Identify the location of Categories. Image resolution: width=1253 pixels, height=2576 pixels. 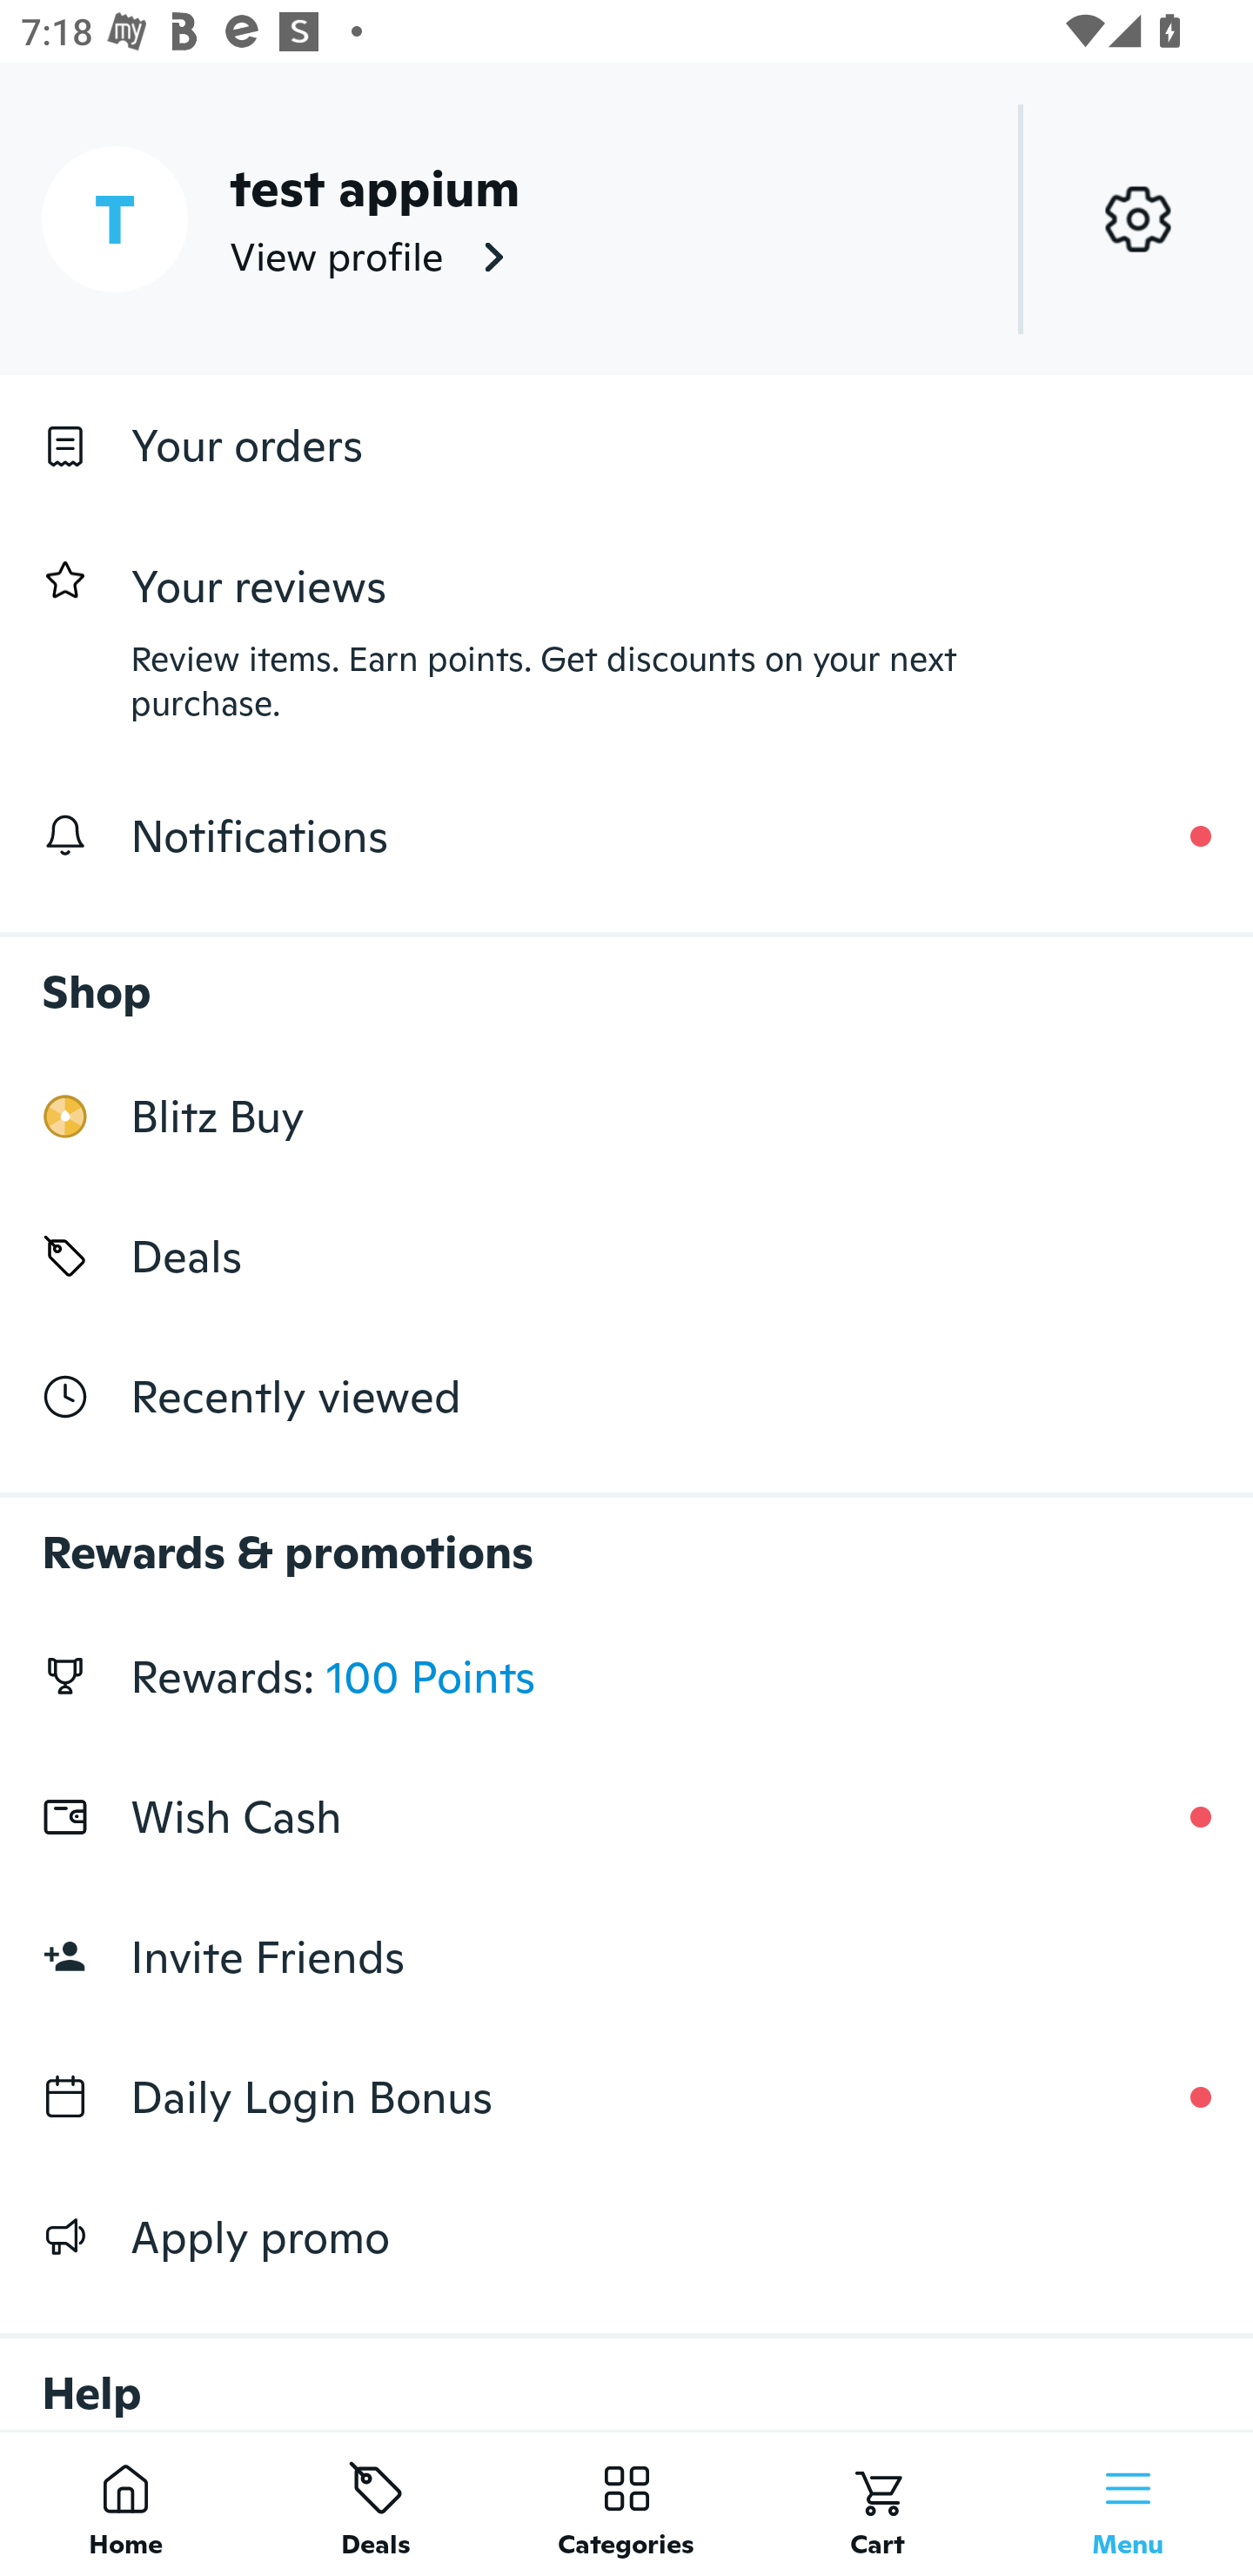
(626, 2503).